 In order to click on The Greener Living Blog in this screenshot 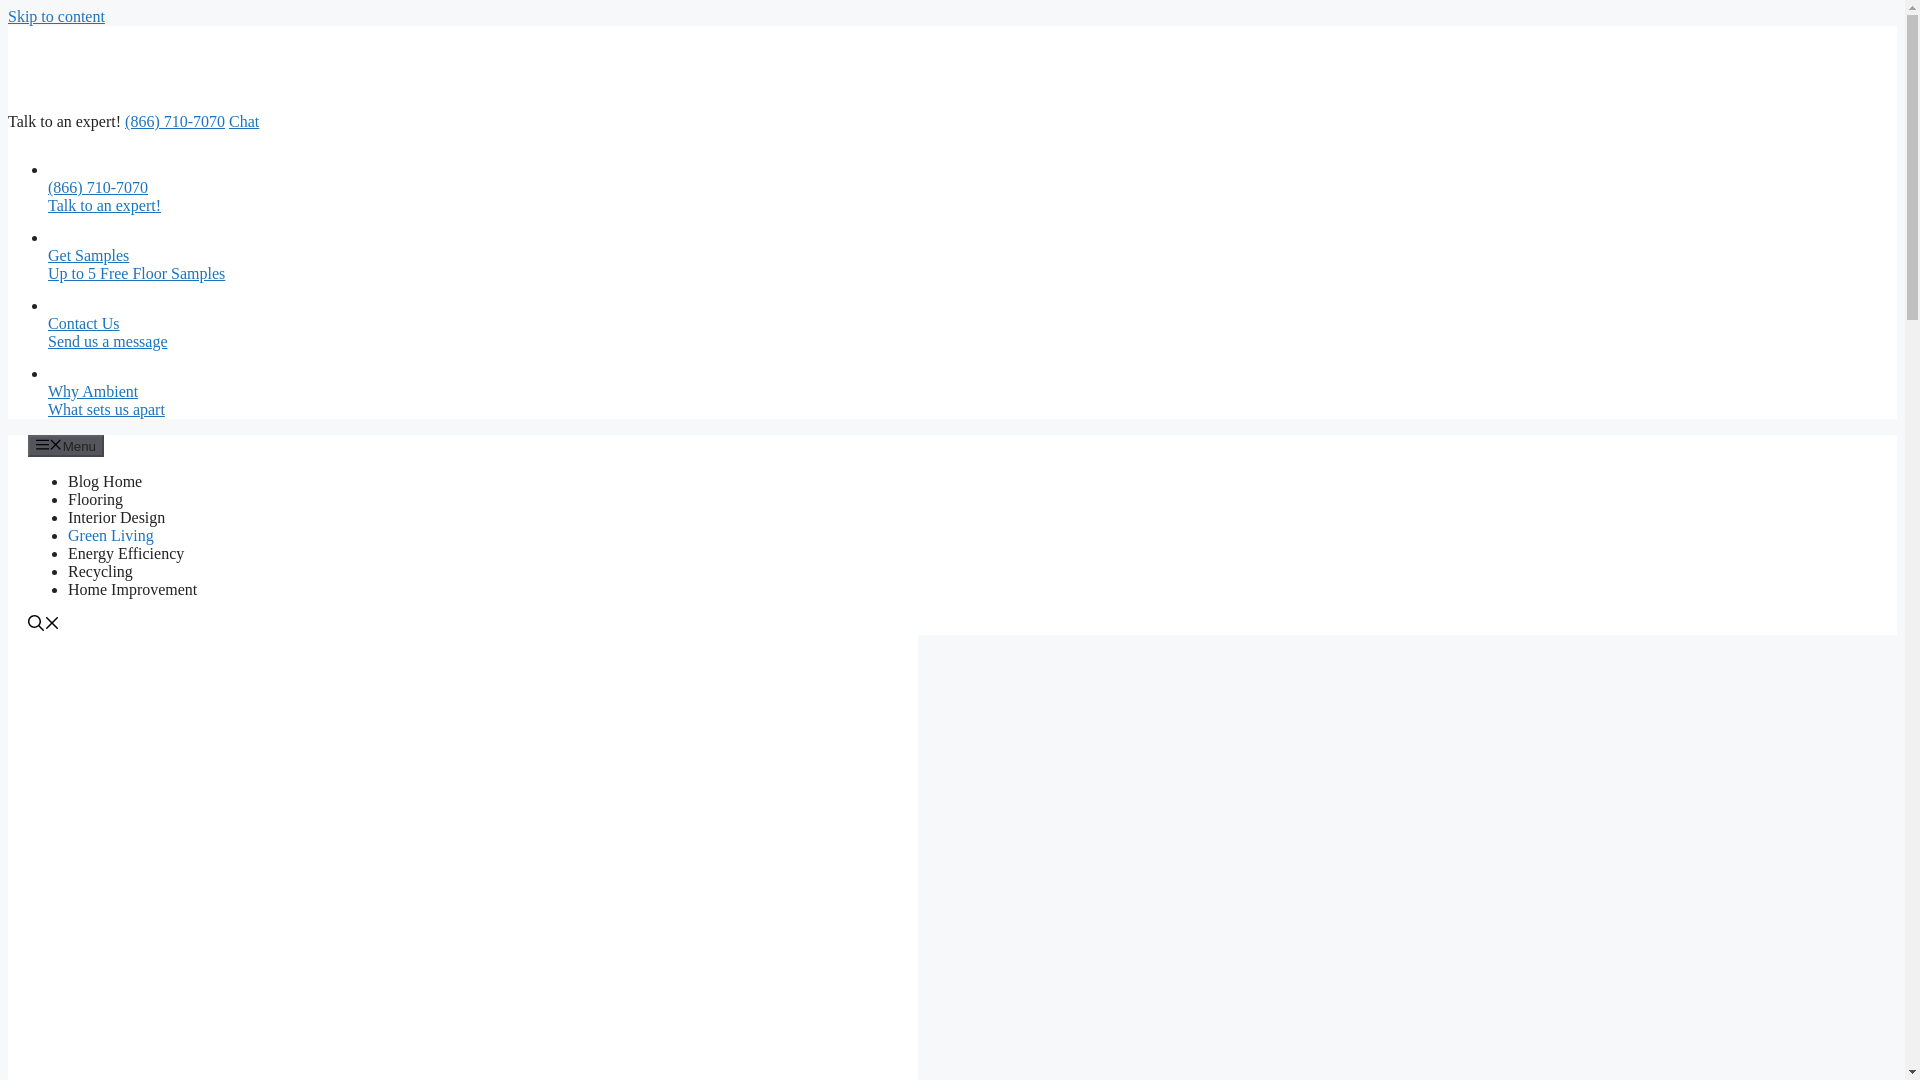, I will do `click(678, 385)`.